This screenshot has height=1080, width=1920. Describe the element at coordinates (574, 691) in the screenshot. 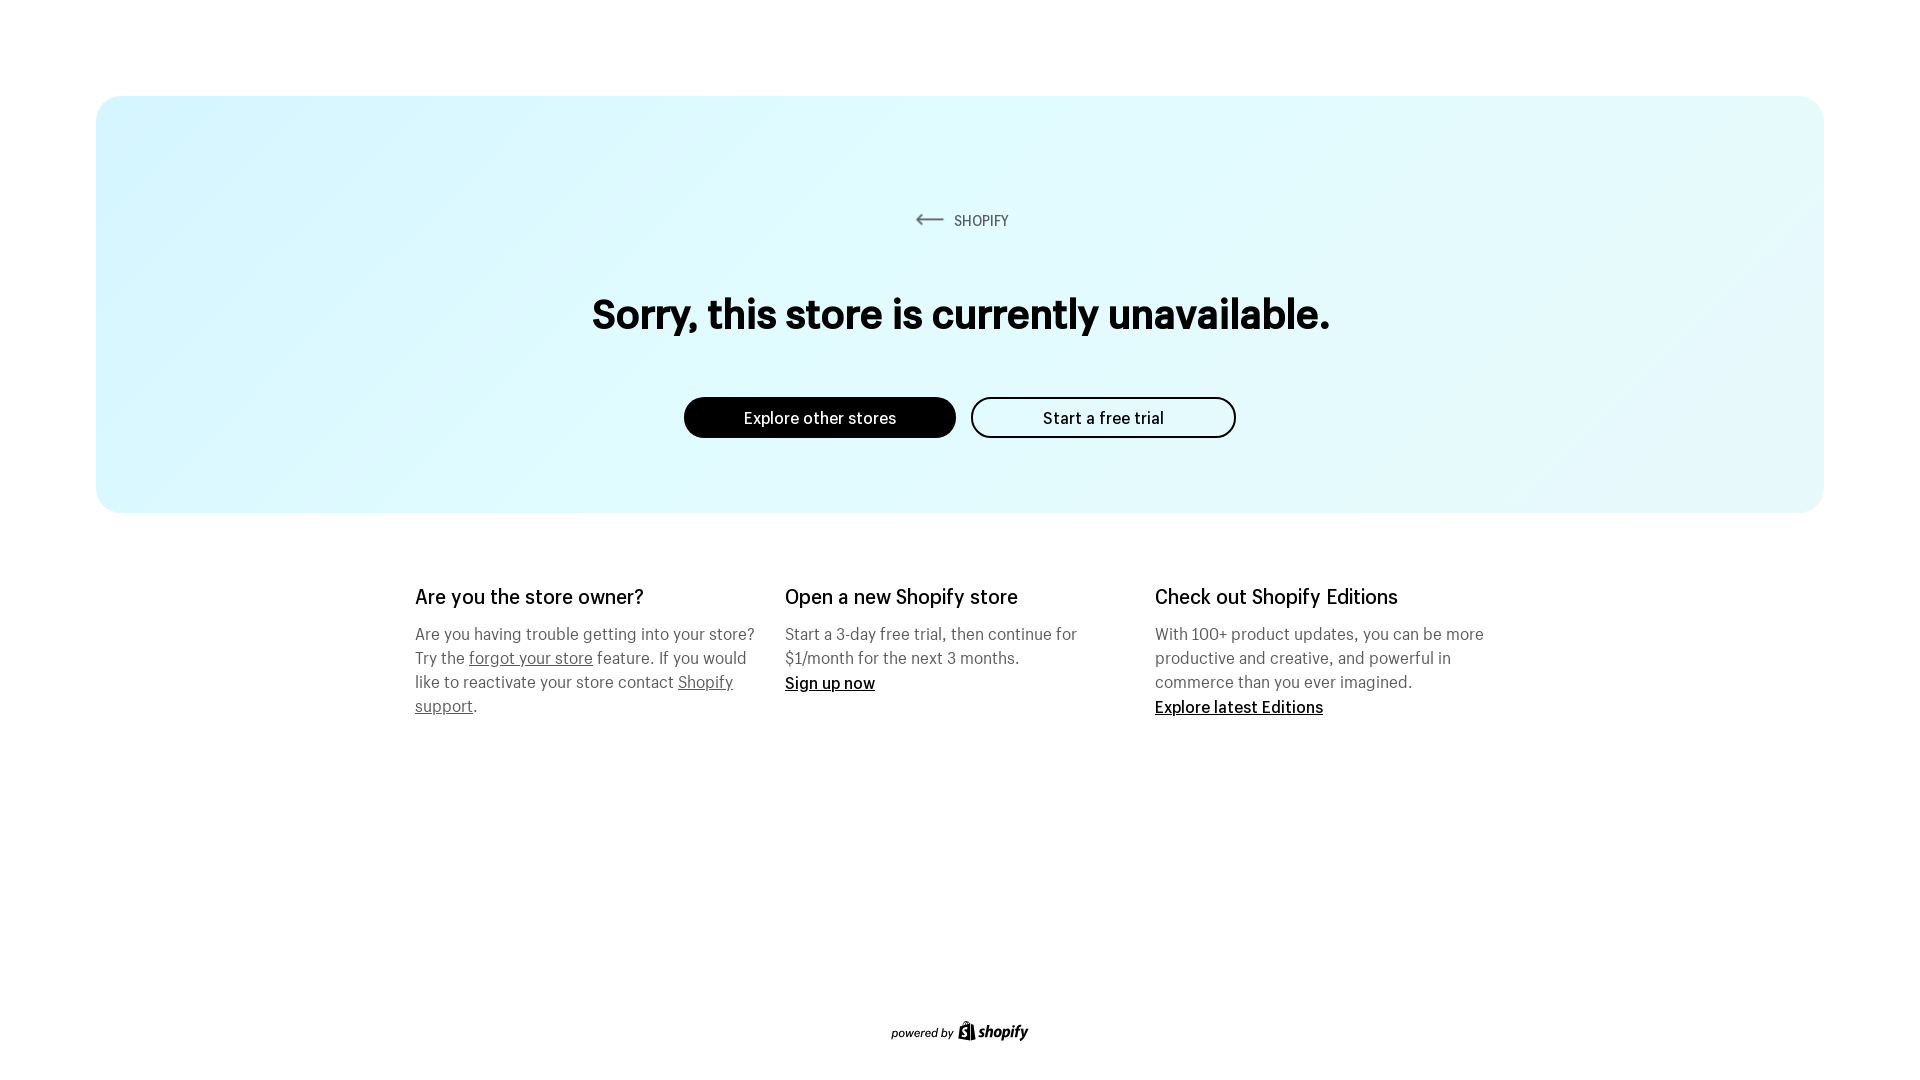

I see `Shopify support` at that location.